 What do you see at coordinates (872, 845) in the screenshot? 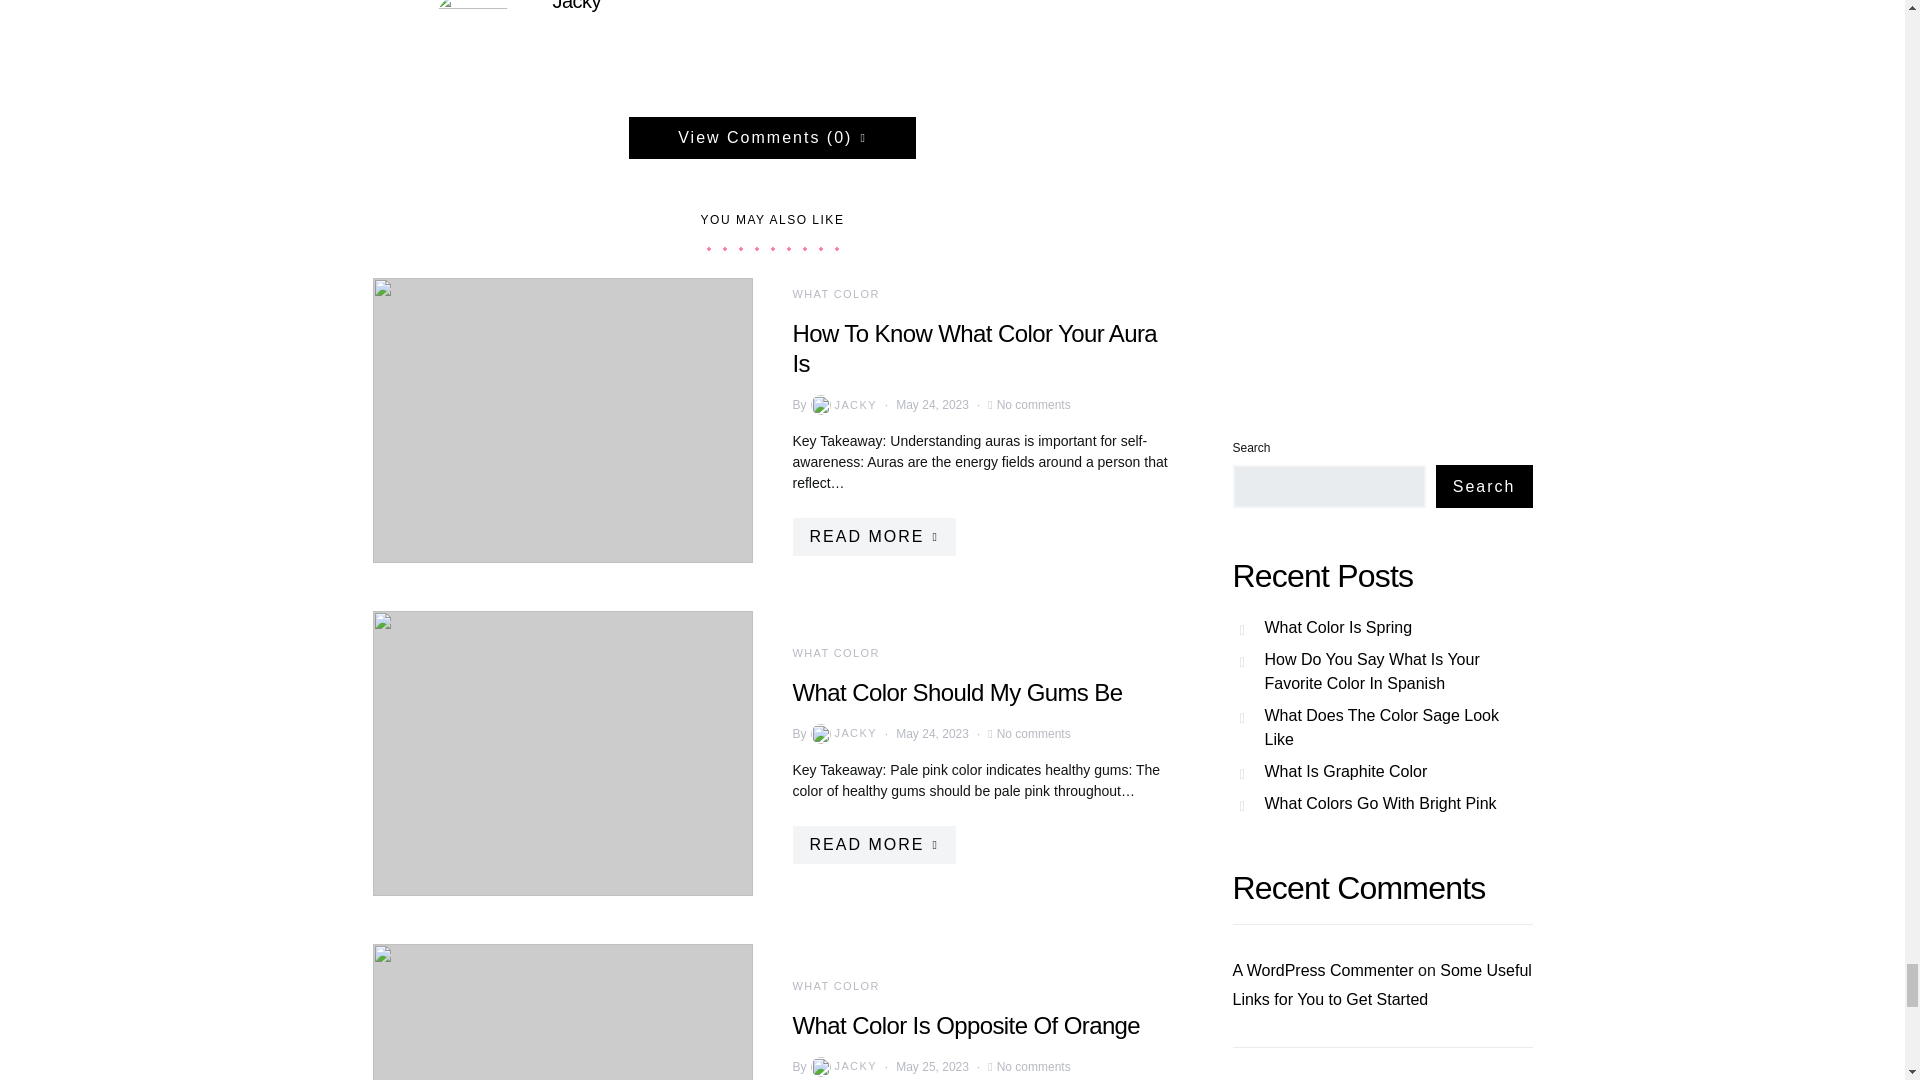
I see `READ MORE` at bounding box center [872, 845].